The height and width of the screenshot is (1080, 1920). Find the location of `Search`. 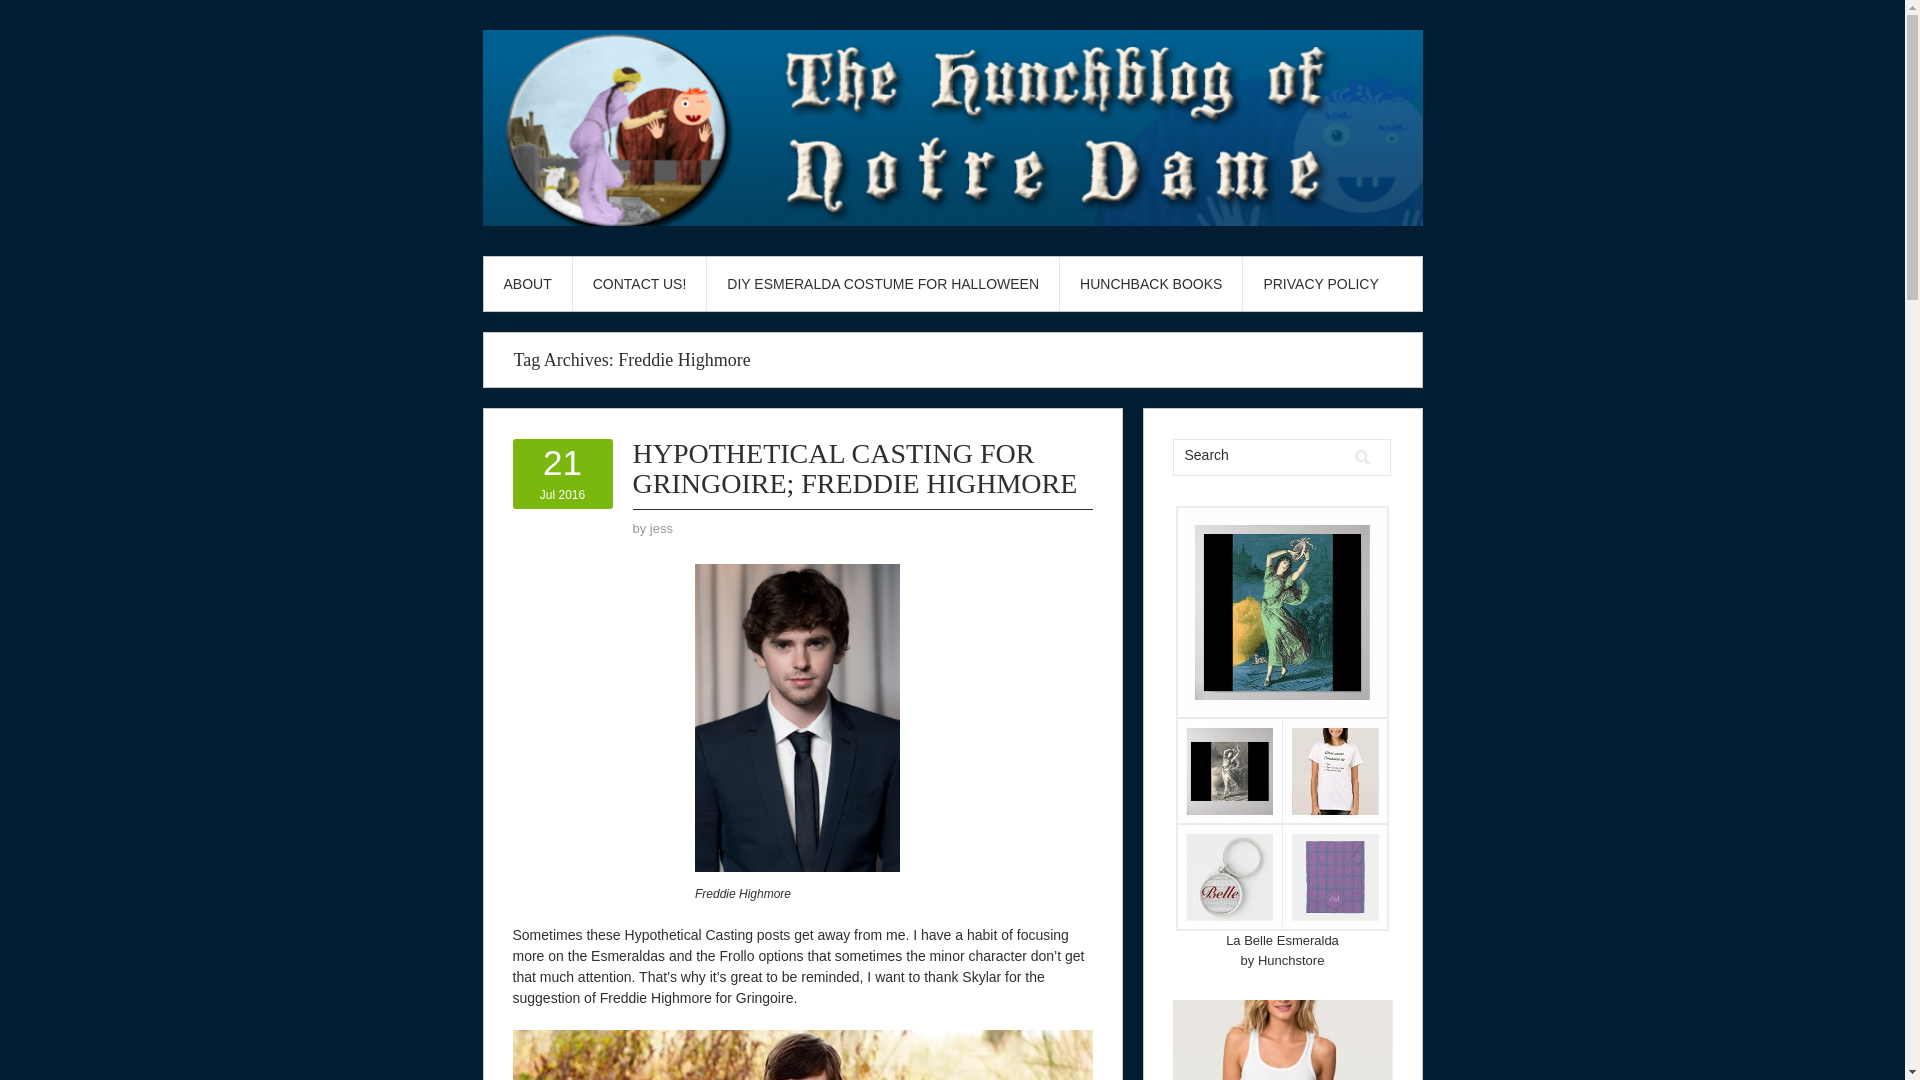

Search is located at coordinates (1259, 454).